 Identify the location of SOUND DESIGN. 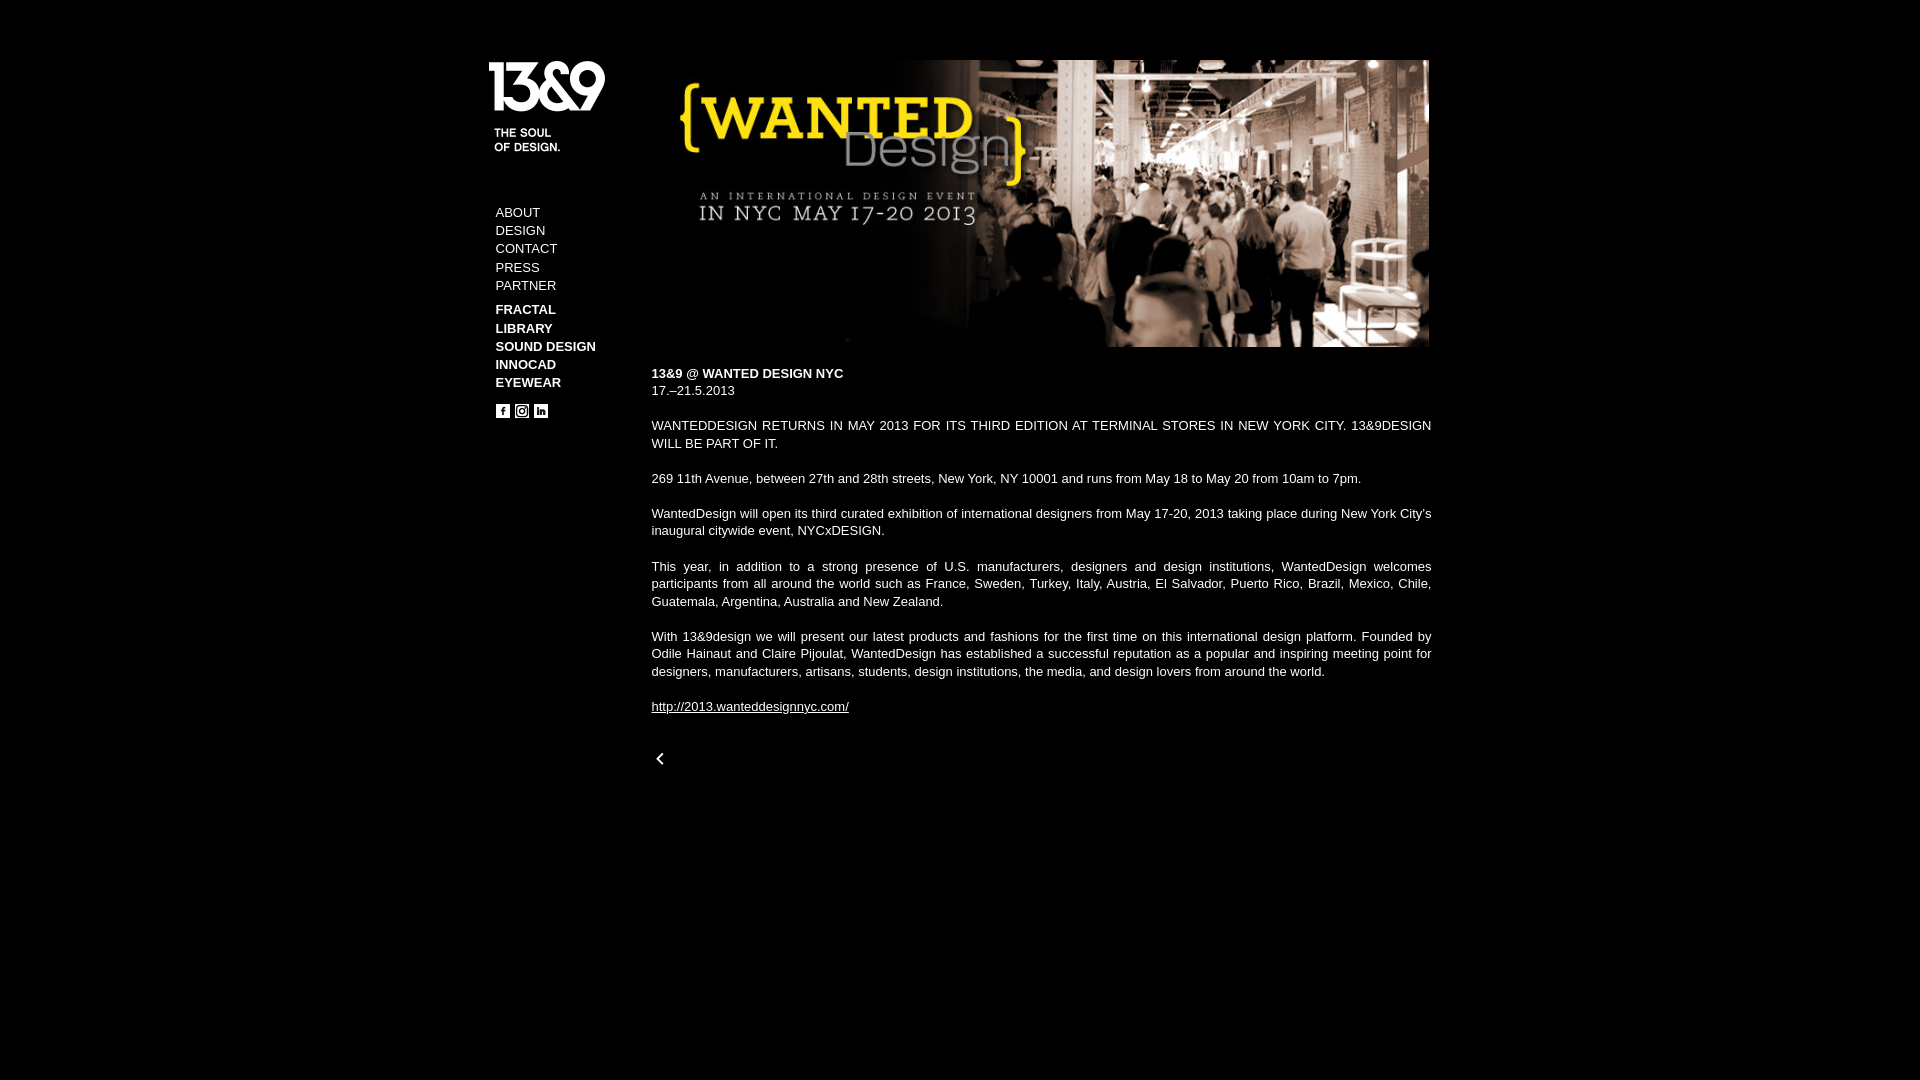
(546, 346).